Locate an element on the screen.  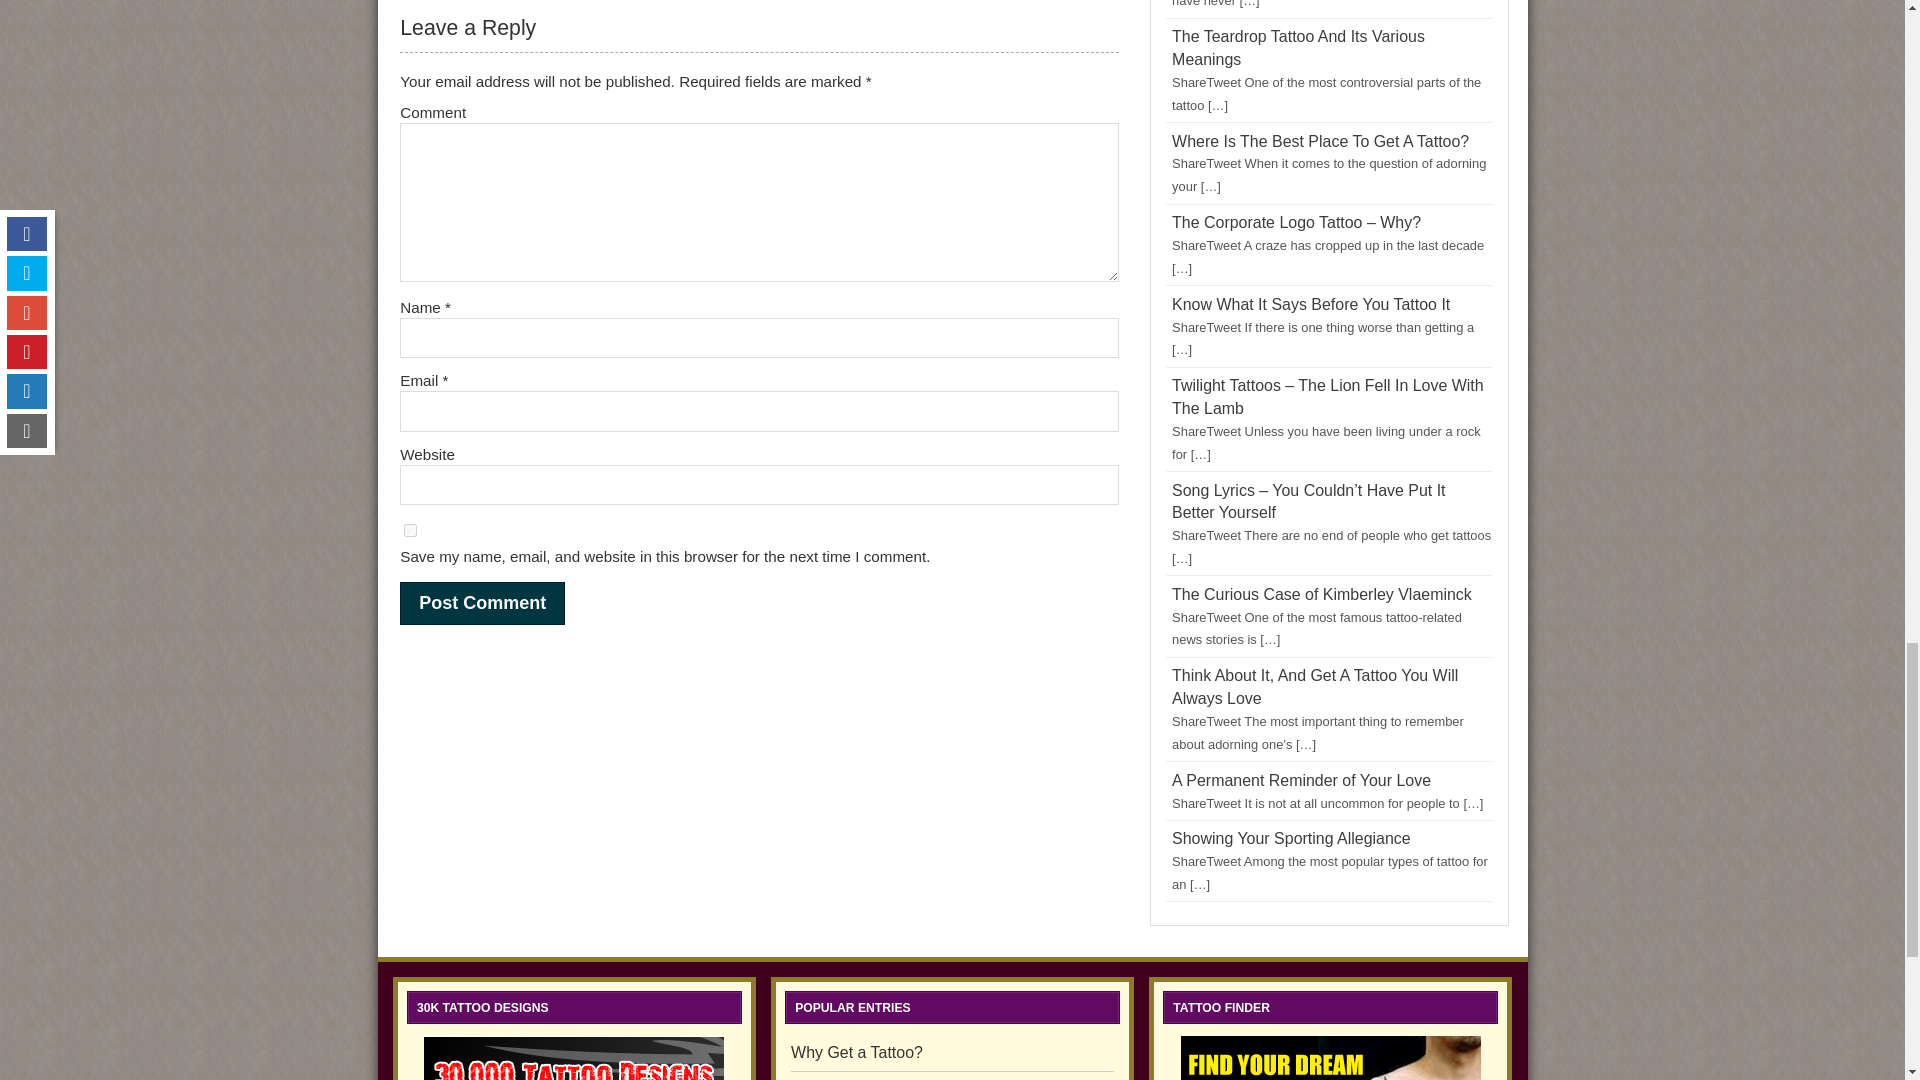
Post Comment is located at coordinates (482, 604).